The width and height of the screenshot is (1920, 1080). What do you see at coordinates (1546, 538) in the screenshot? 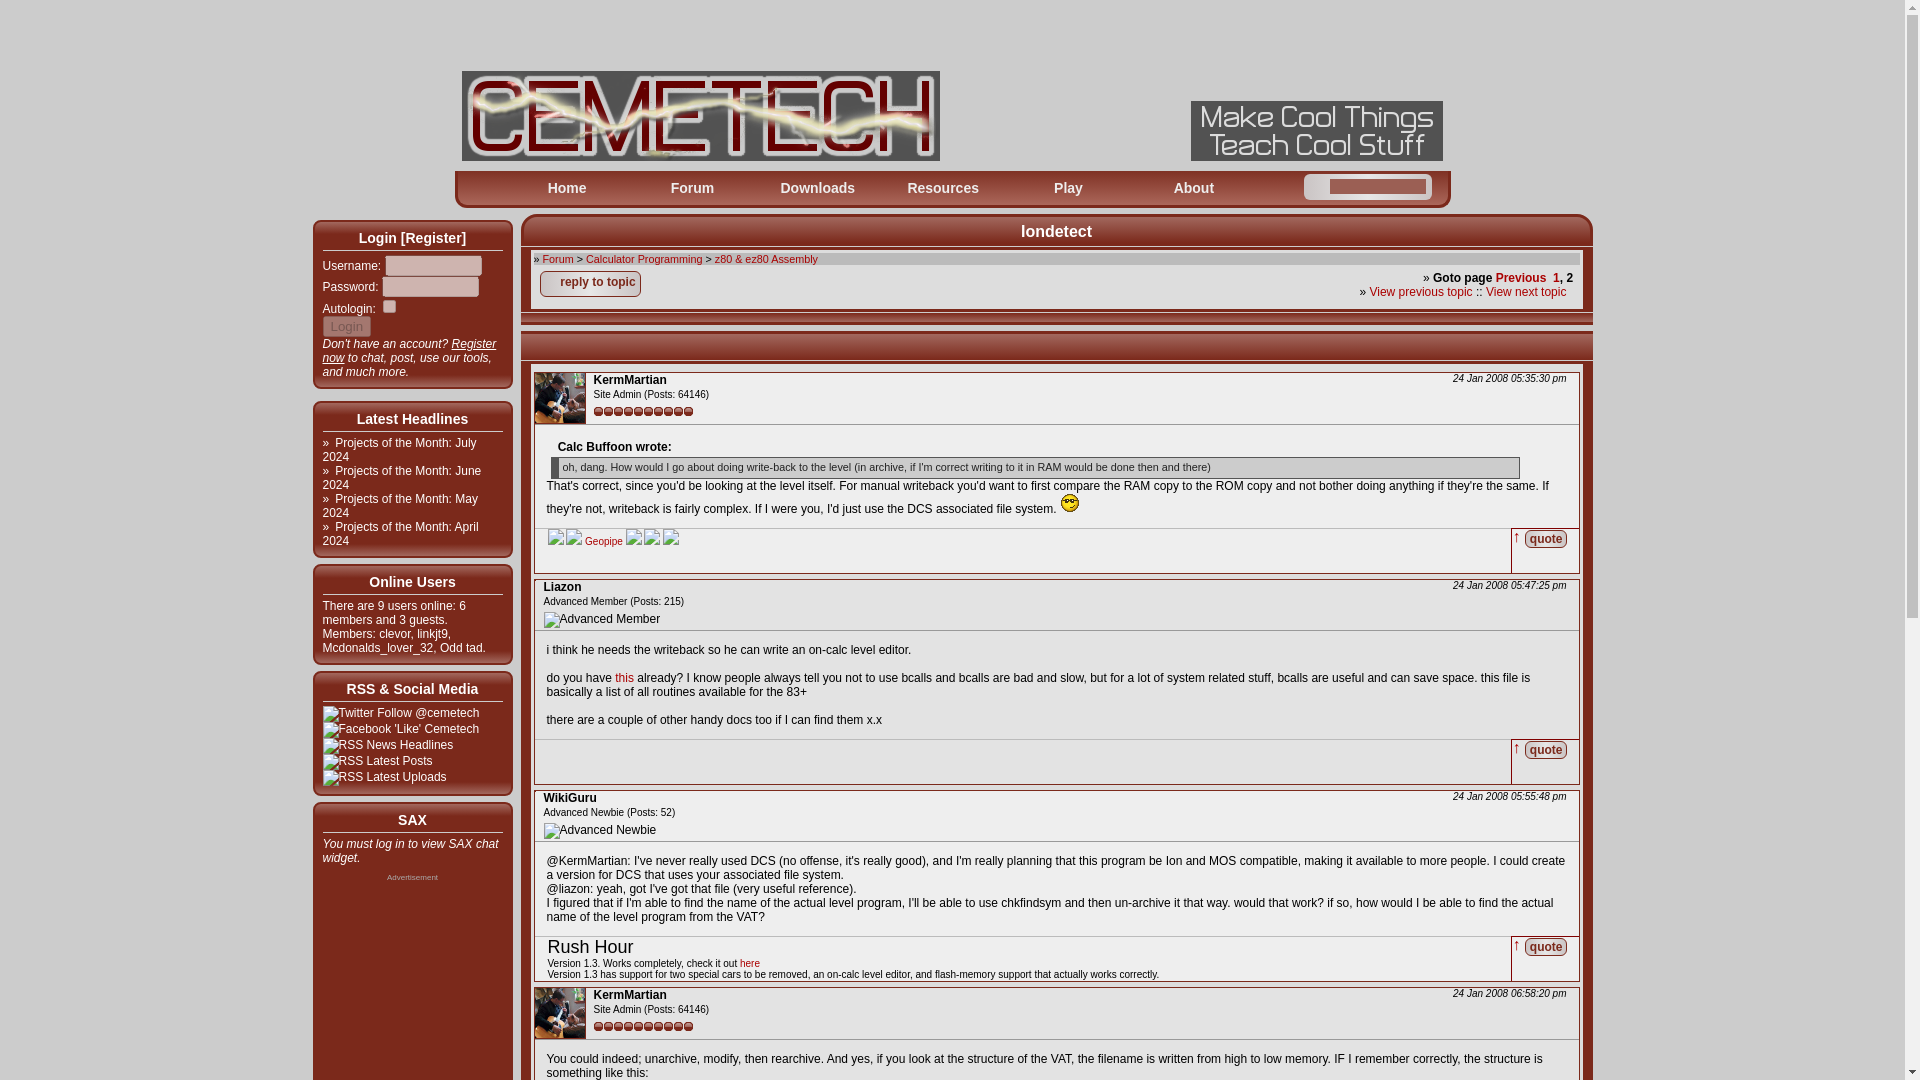
I see `quote` at bounding box center [1546, 538].